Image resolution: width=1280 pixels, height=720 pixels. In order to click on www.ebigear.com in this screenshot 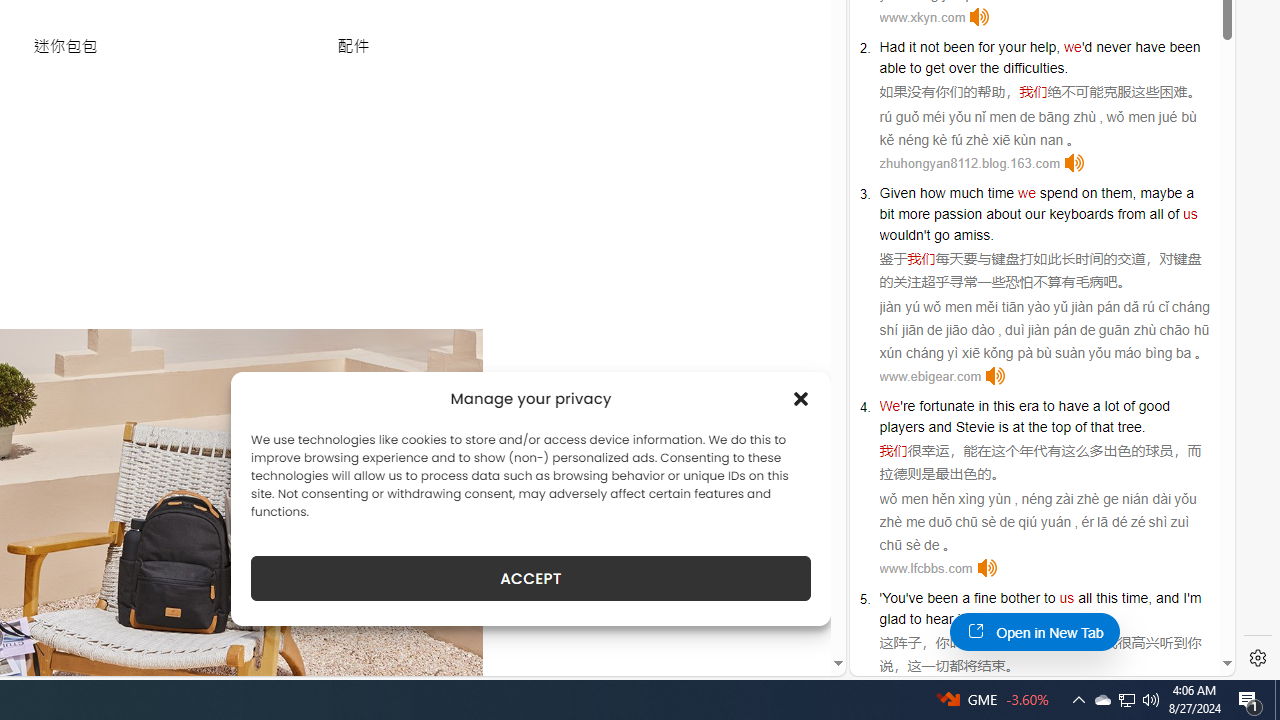, I will do `click(930, 376)`.